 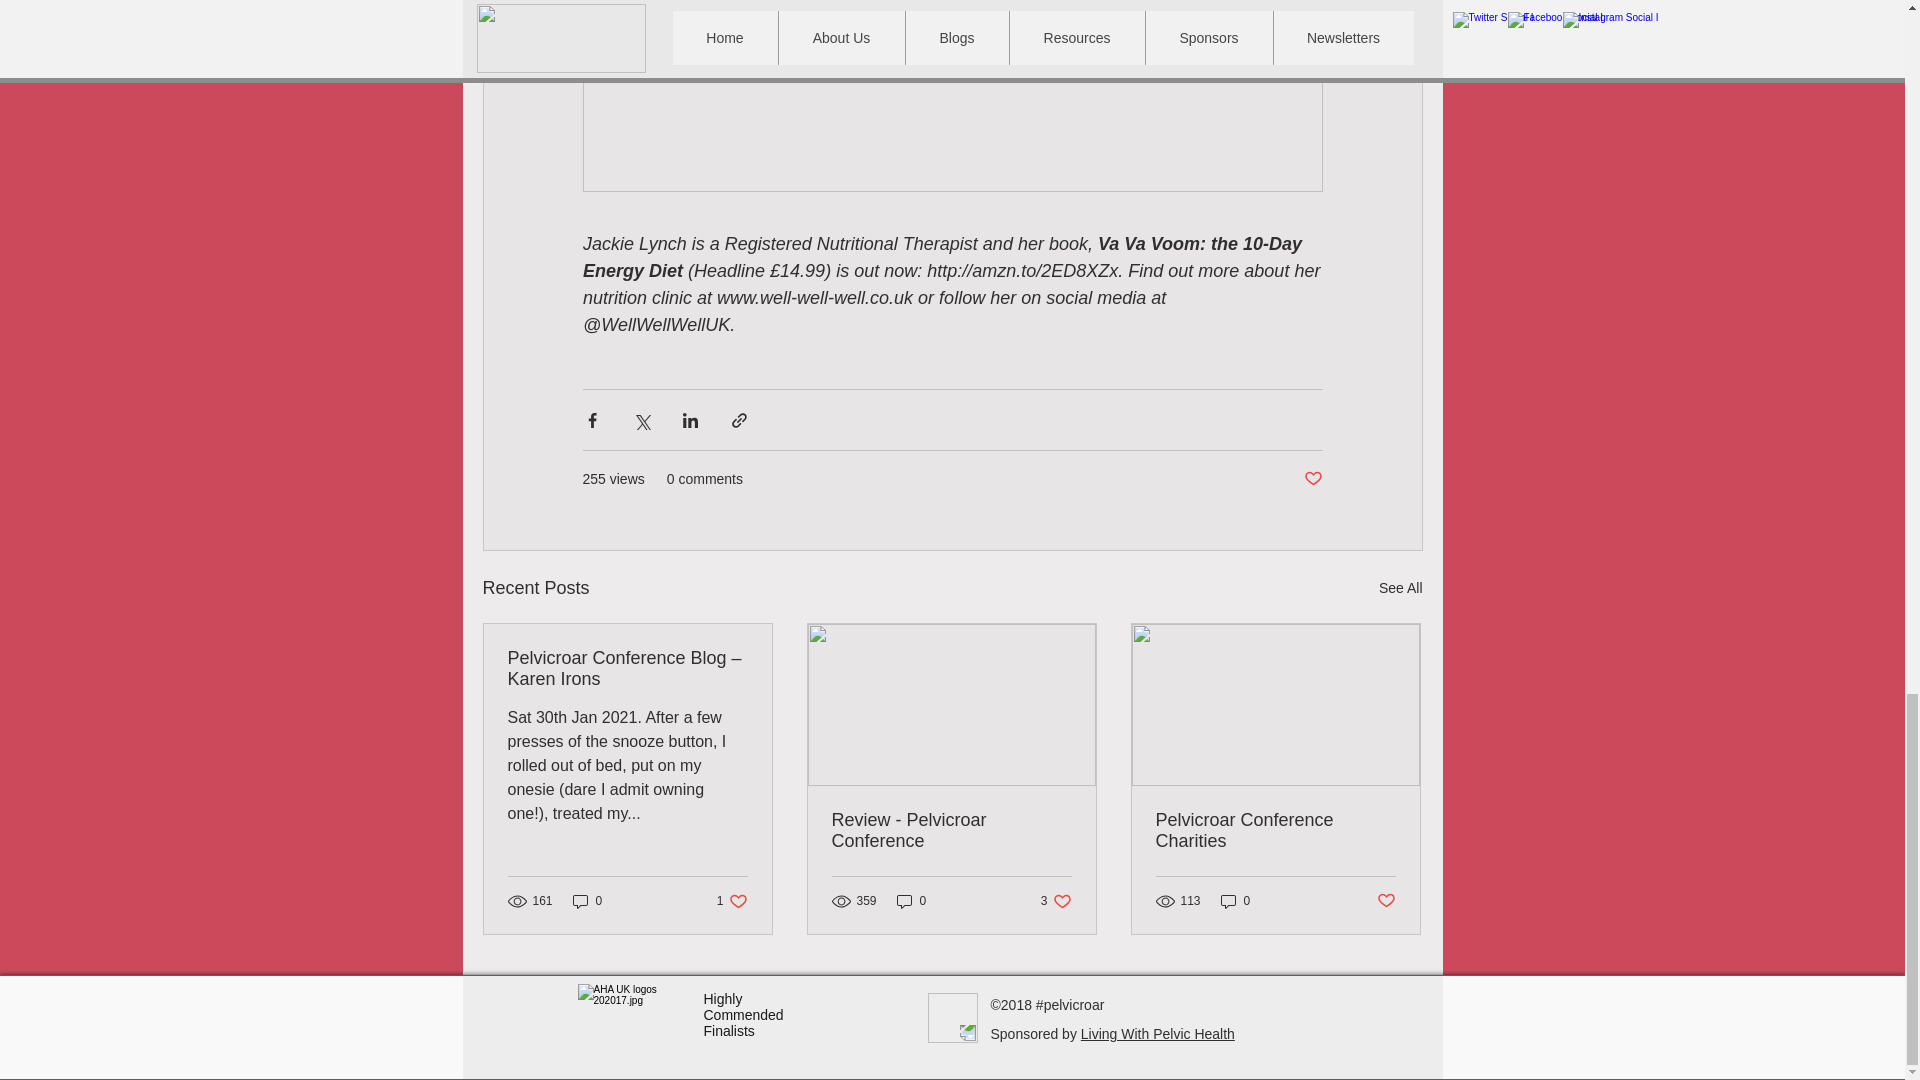 I want to click on See All, so click(x=1400, y=588).